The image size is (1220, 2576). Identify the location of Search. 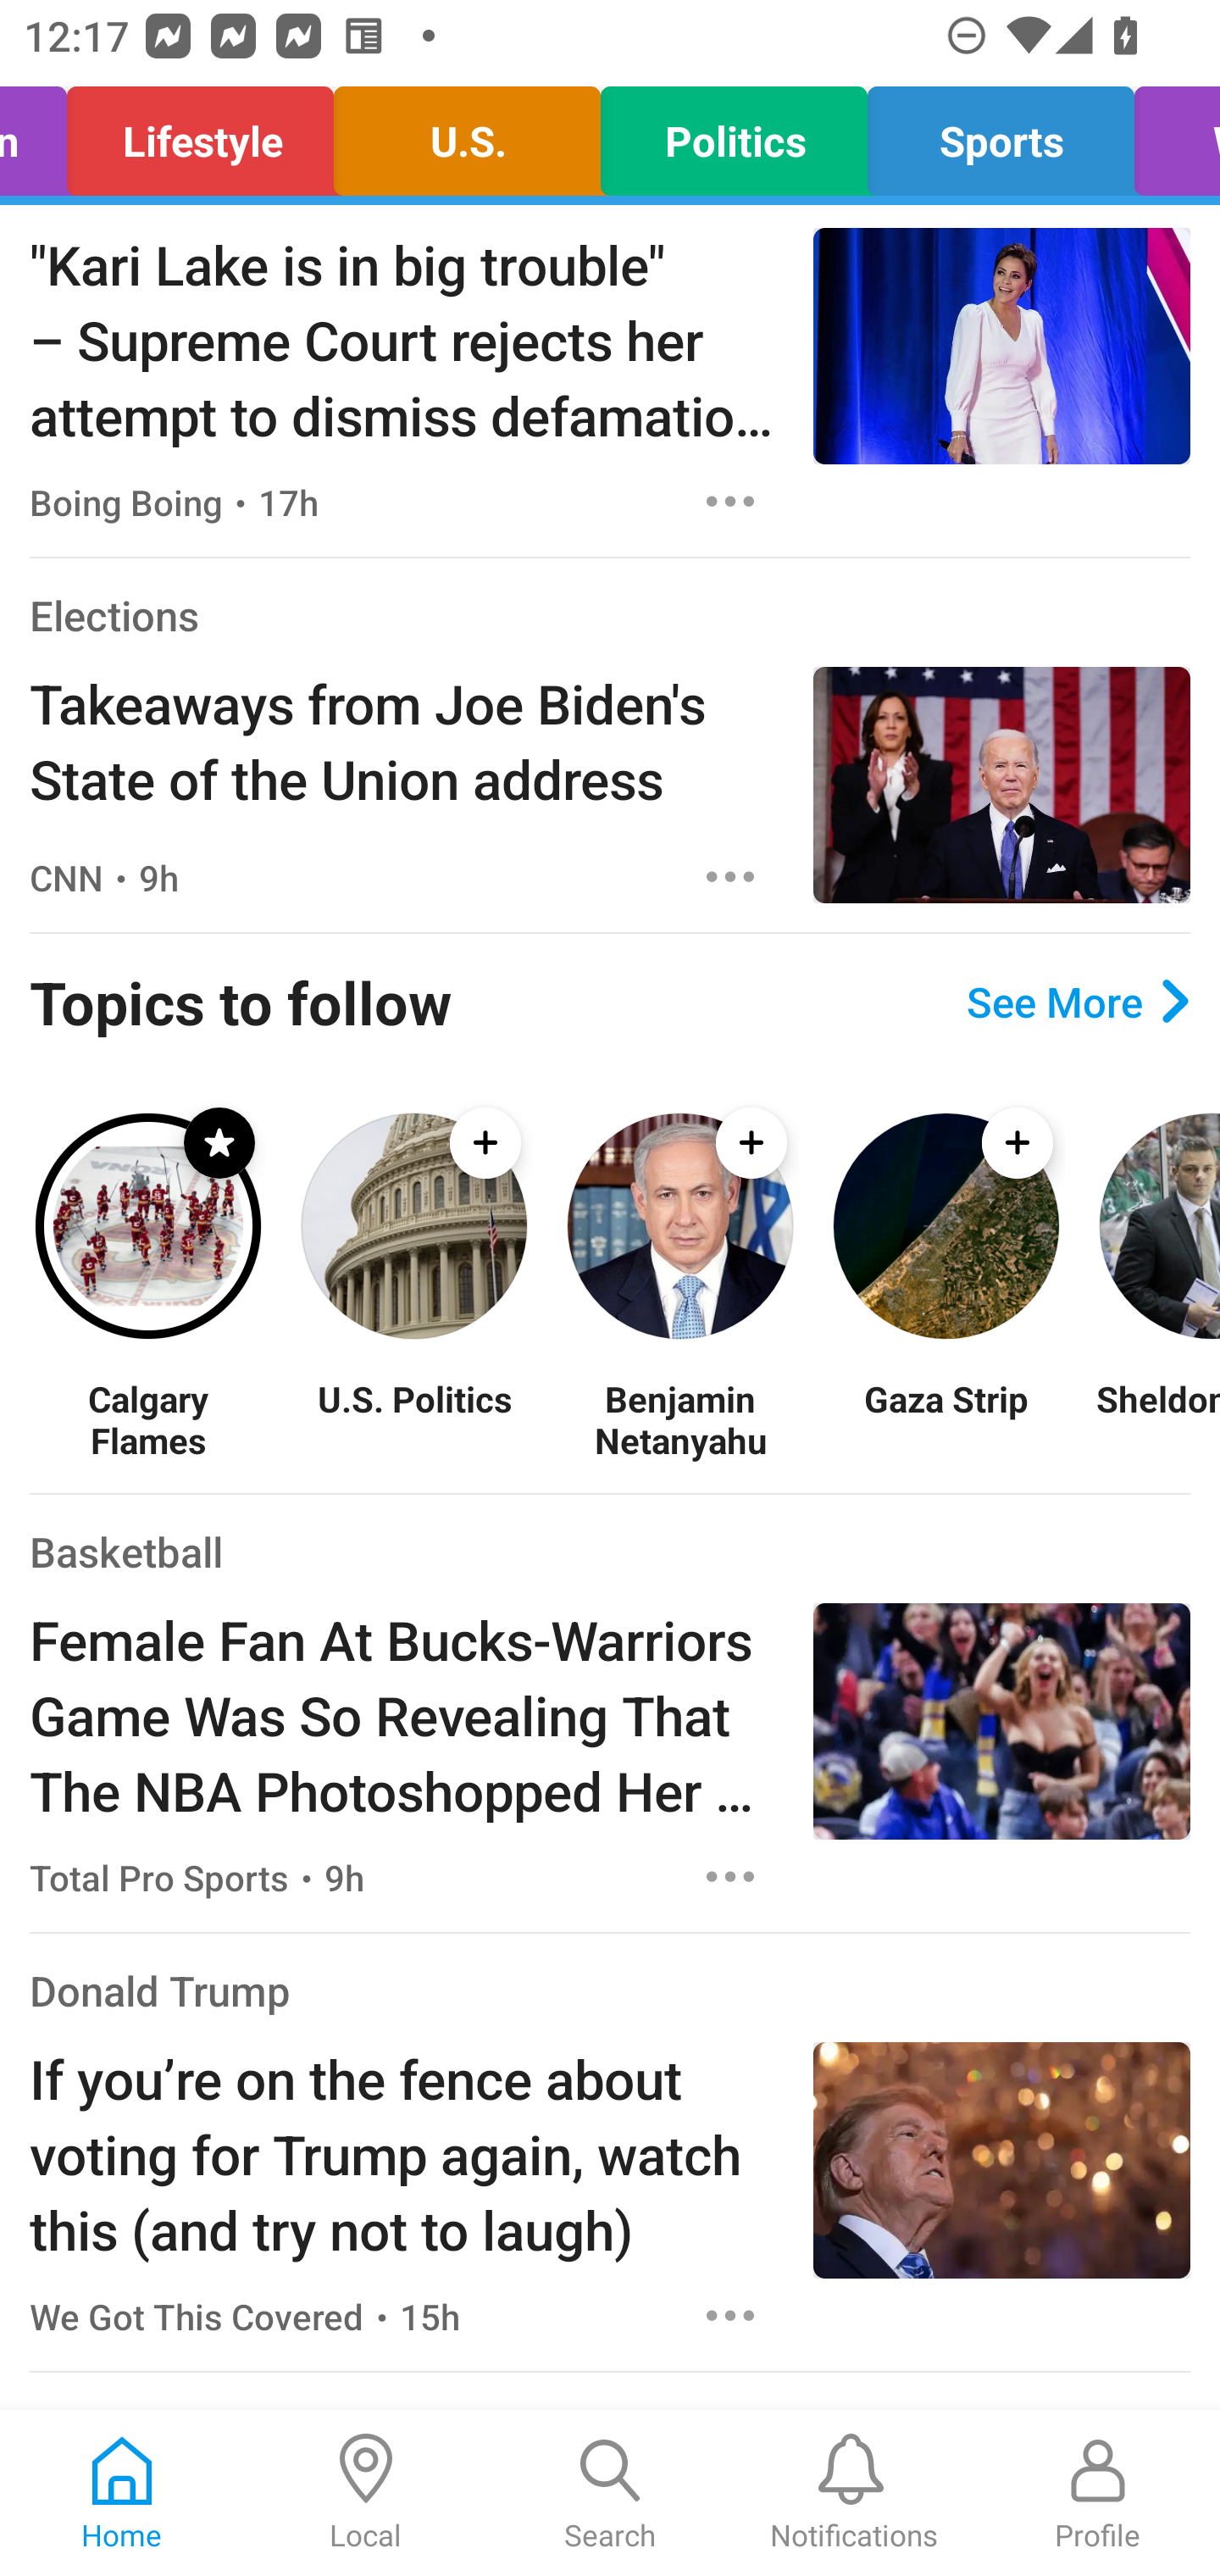
(610, 2493).